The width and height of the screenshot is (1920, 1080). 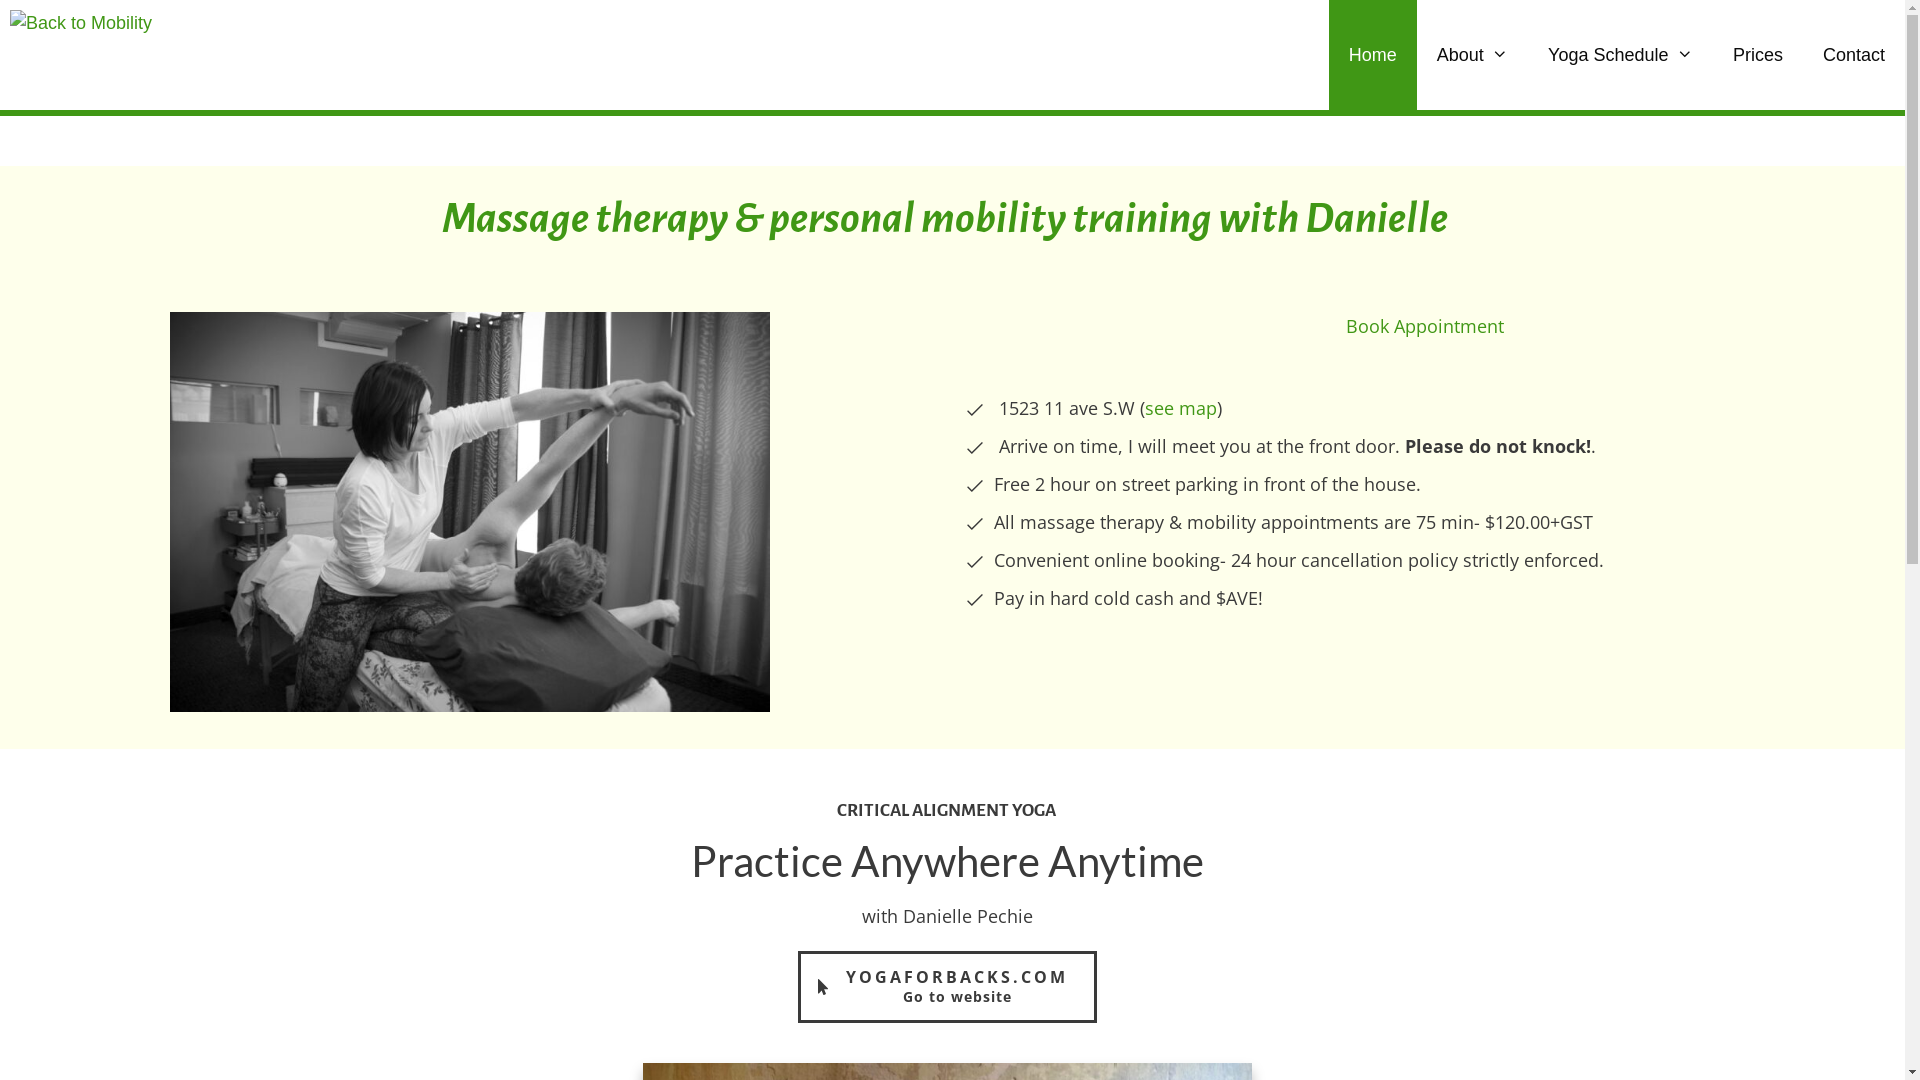 What do you see at coordinates (1854, 55) in the screenshot?
I see `Contact` at bounding box center [1854, 55].